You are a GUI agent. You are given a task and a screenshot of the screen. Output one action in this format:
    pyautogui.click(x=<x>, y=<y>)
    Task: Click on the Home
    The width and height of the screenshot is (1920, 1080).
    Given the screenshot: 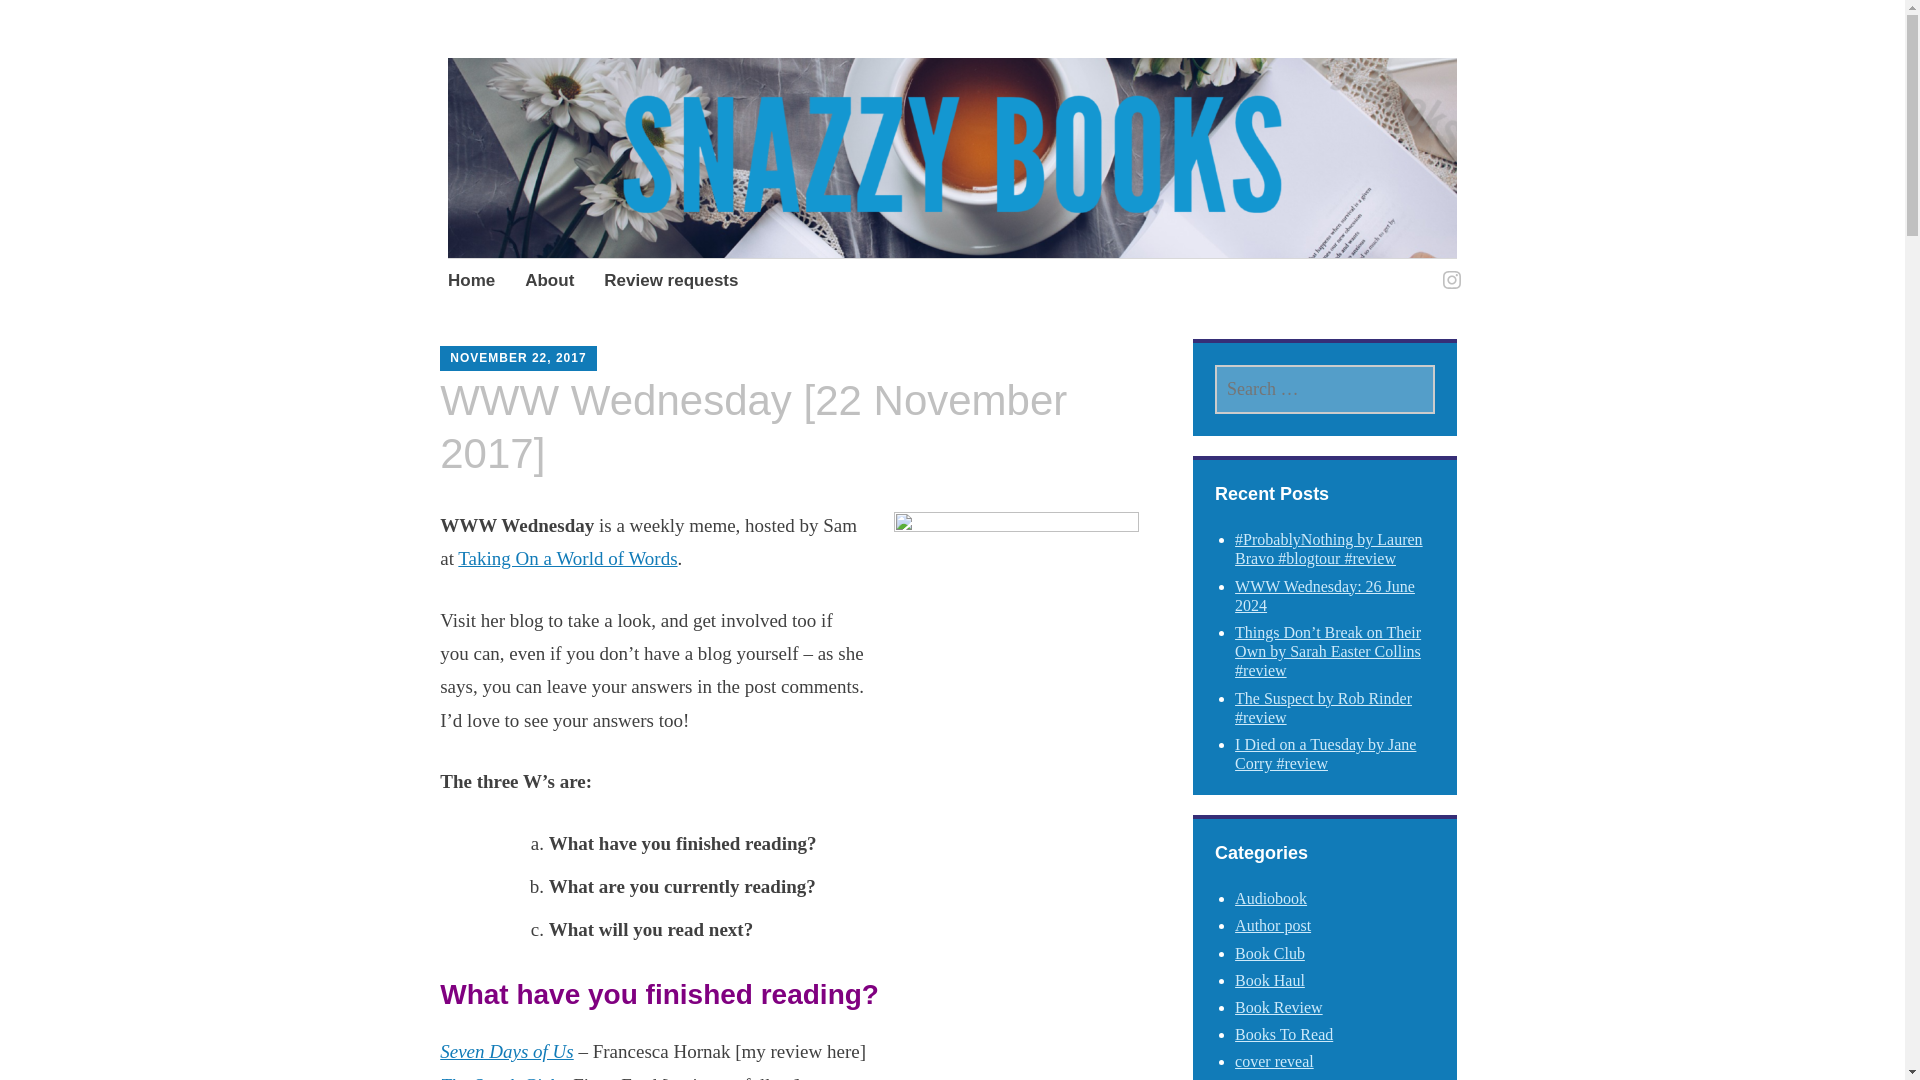 What is the action you would take?
    pyautogui.click(x=471, y=282)
    